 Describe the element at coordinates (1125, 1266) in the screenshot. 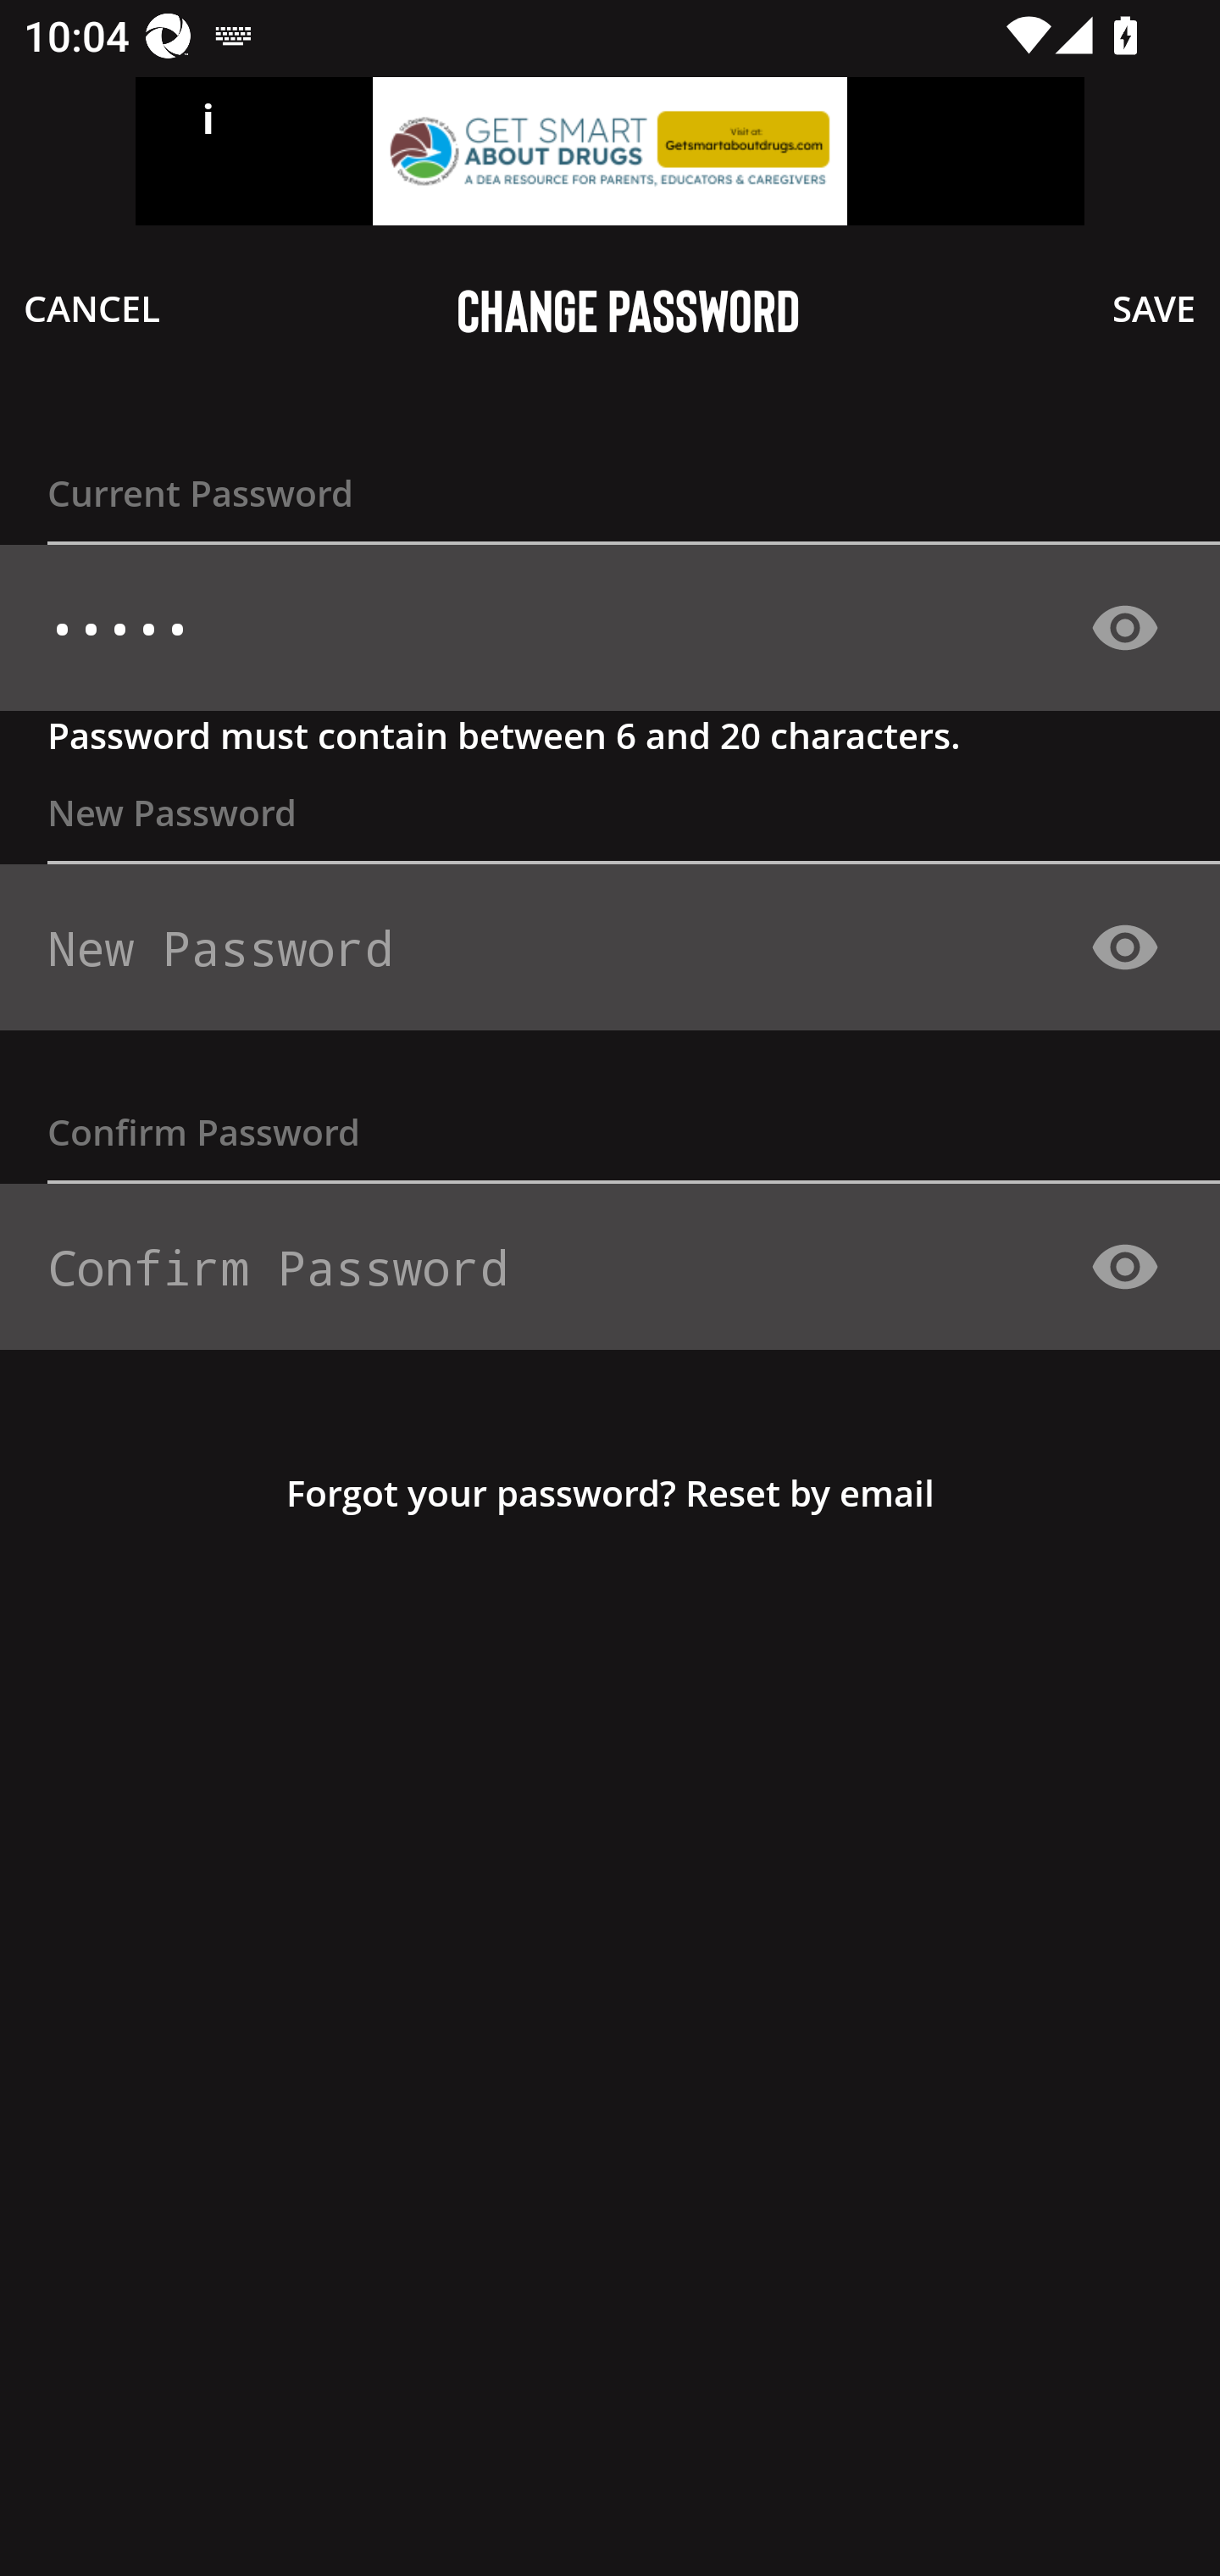

I see `Show password` at that location.